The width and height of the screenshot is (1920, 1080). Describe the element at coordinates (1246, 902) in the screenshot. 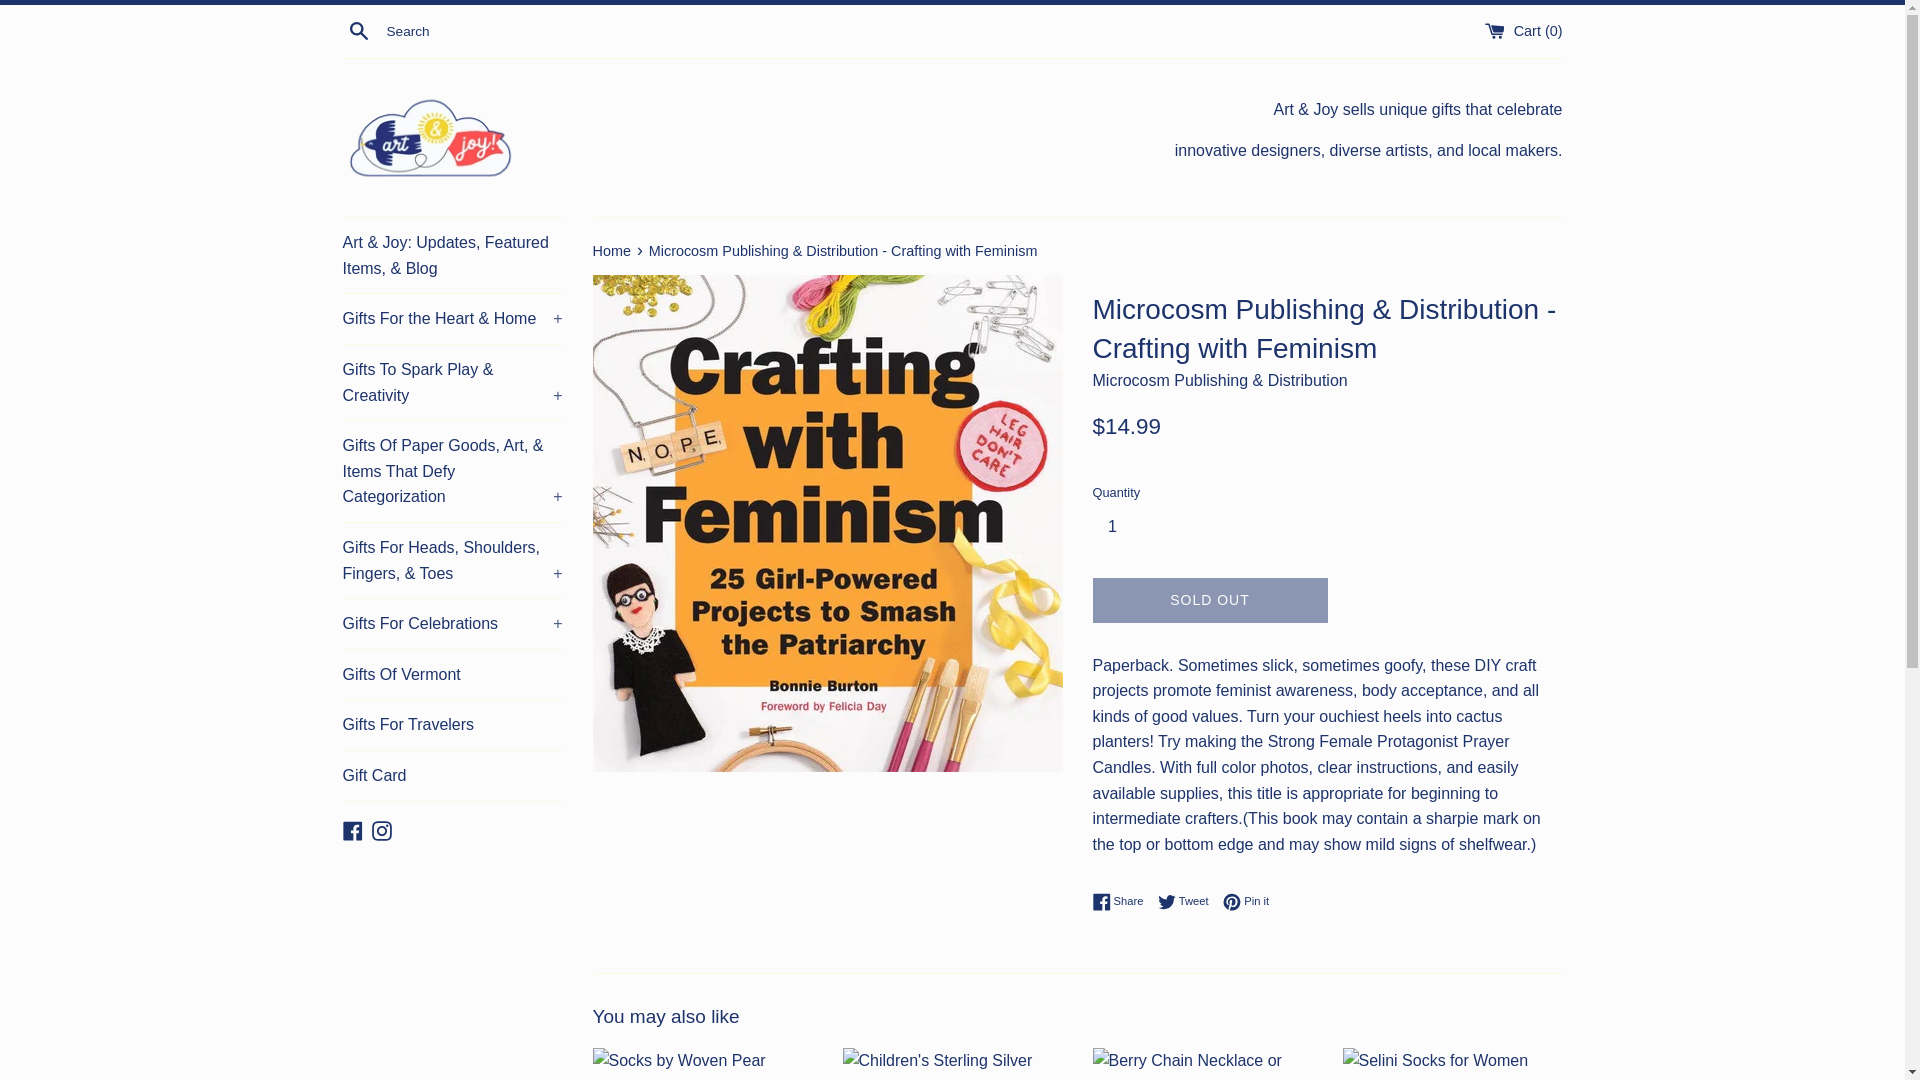

I see `Pin on Pinterest` at that location.